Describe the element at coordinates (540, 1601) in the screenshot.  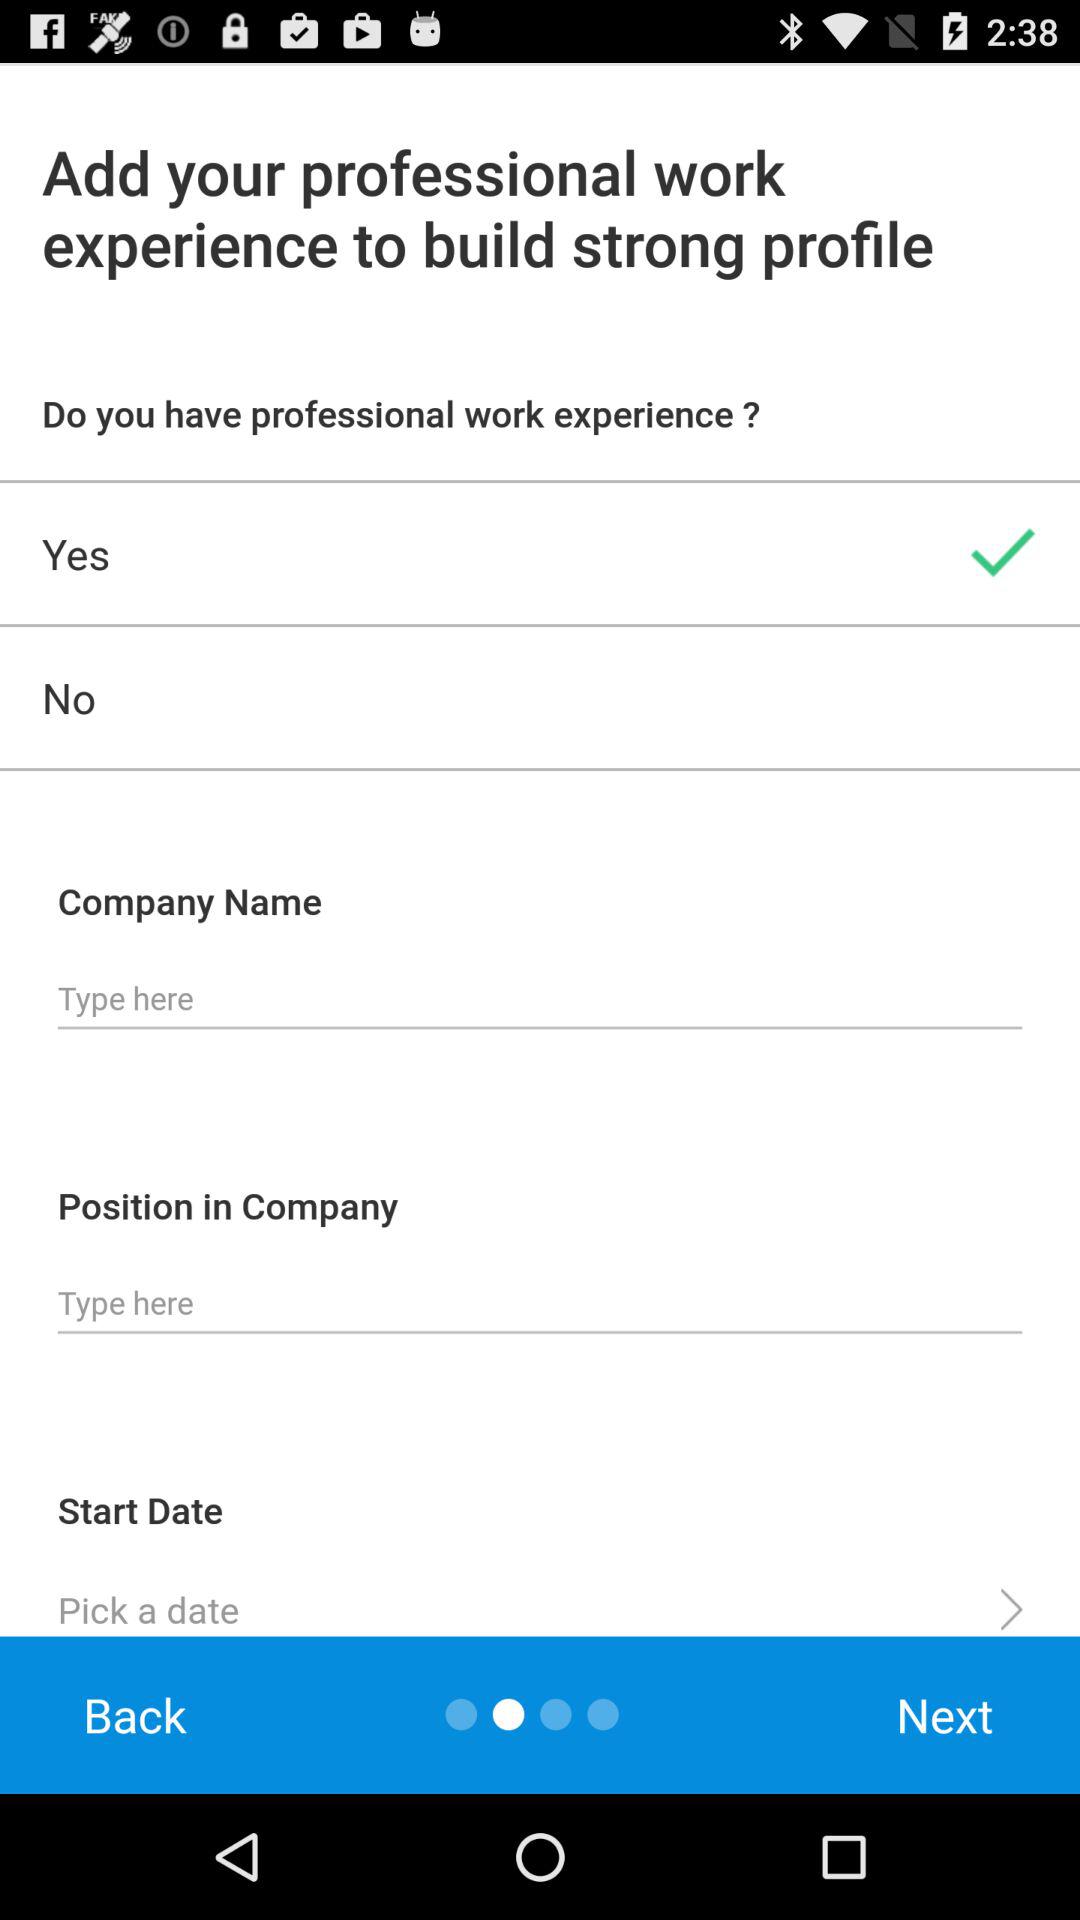
I see `turn off icon above the back app` at that location.